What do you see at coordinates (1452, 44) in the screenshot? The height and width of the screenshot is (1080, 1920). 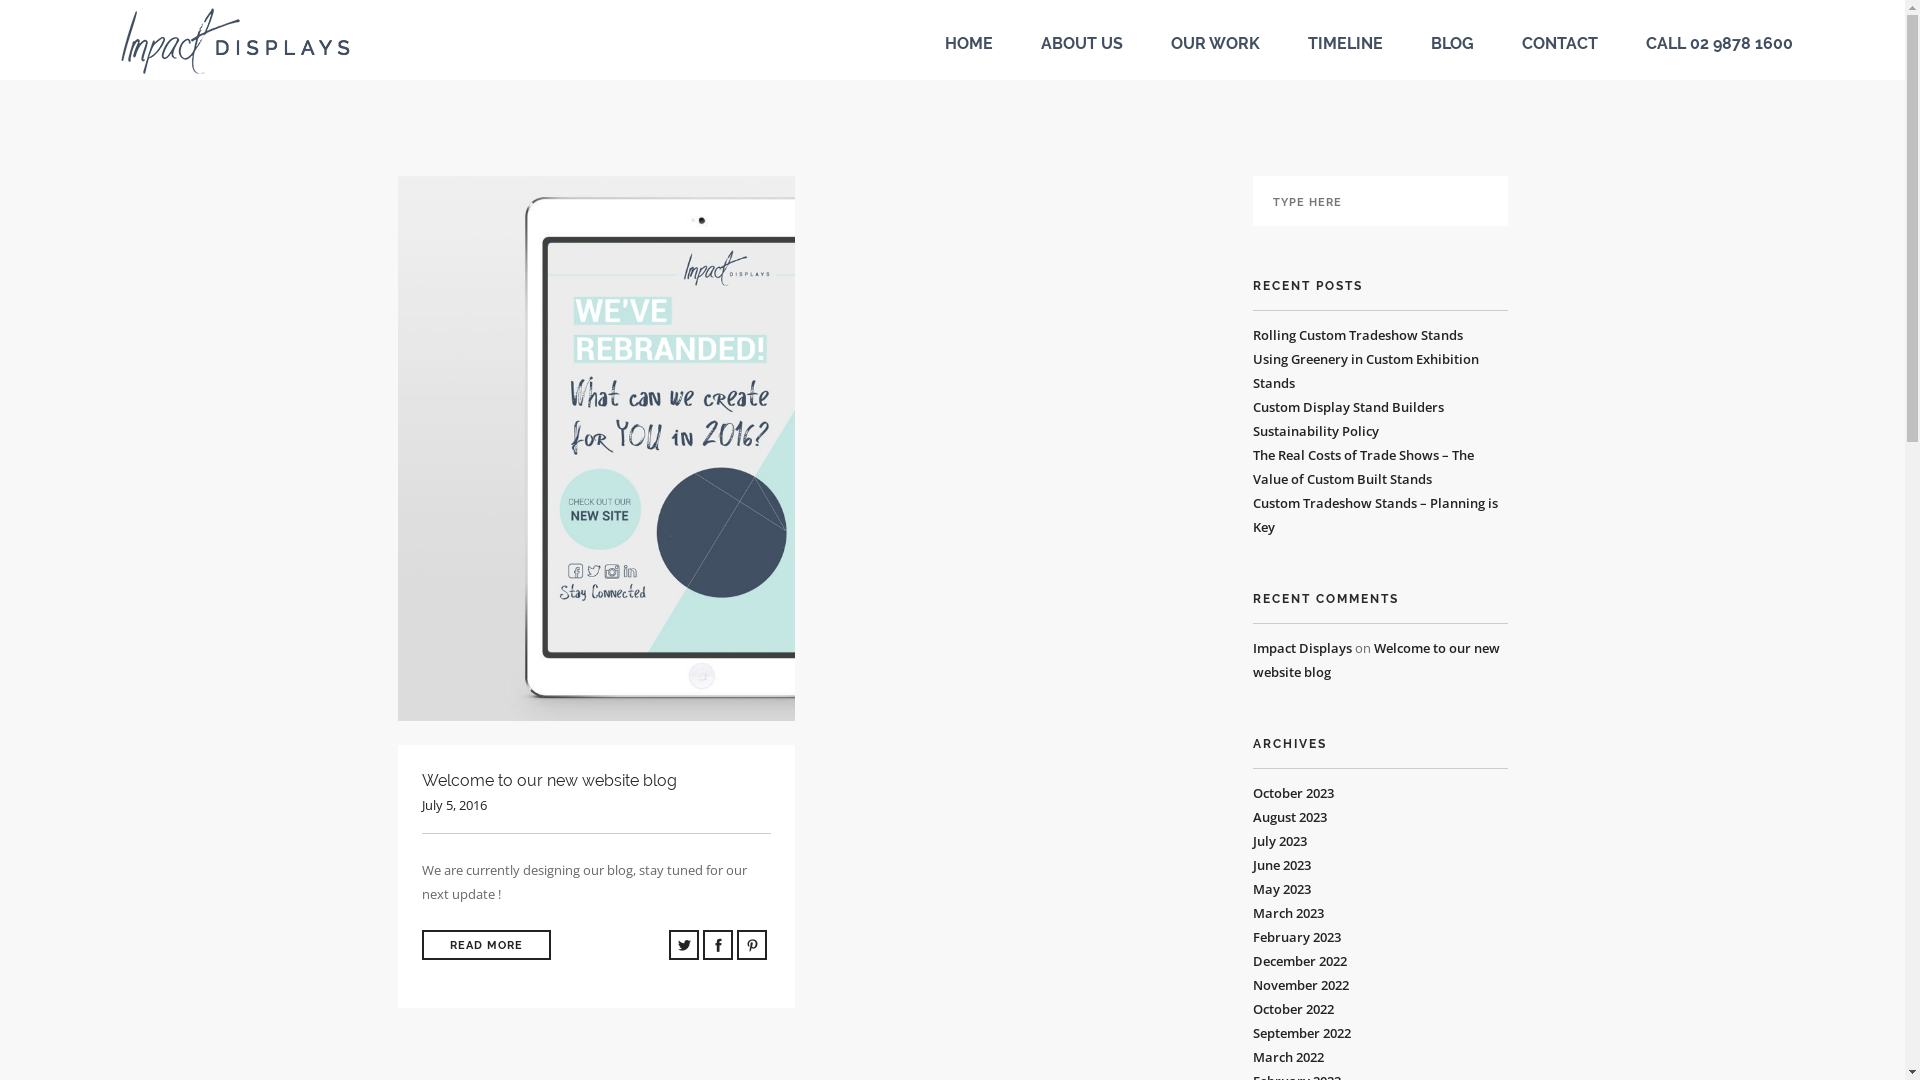 I see `BLOG` at bounding box center [1452, 44].